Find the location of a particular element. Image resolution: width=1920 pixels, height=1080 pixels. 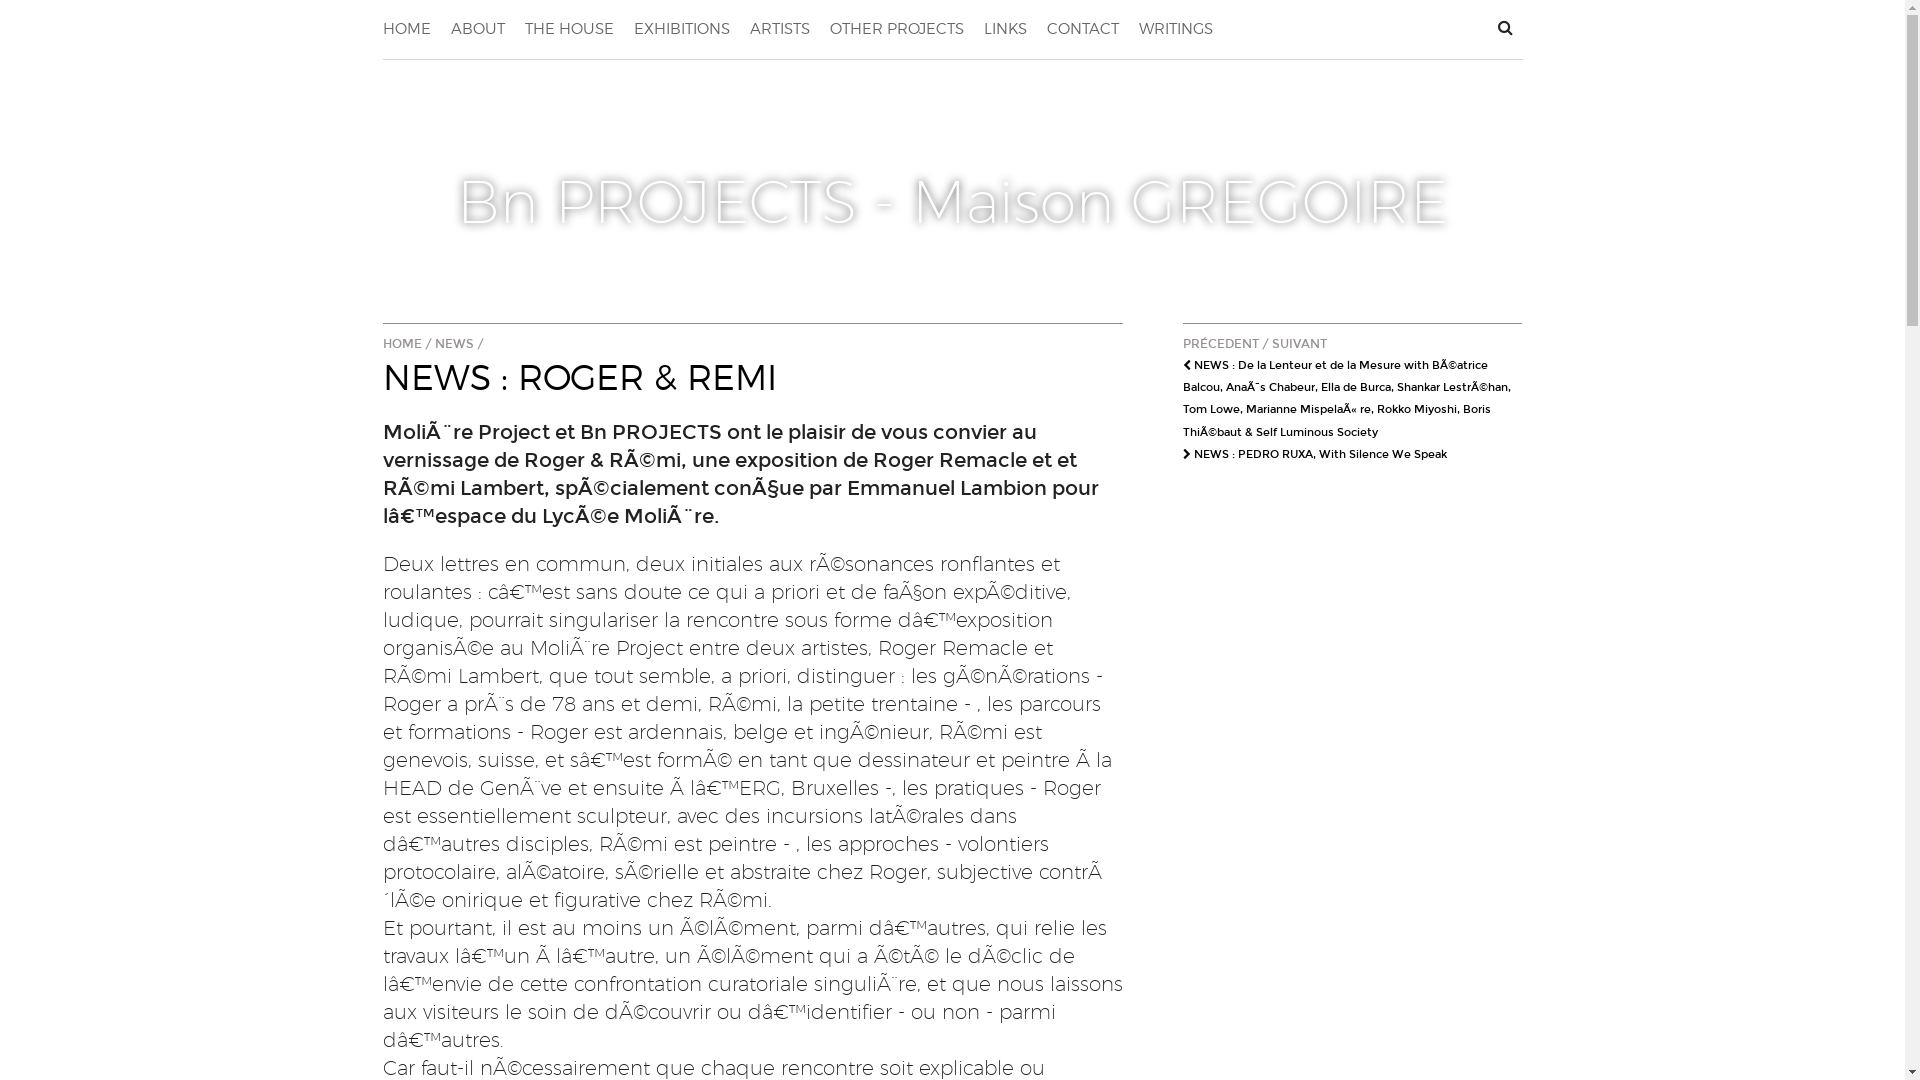

LINKS is located at coordinates (1005, 30).